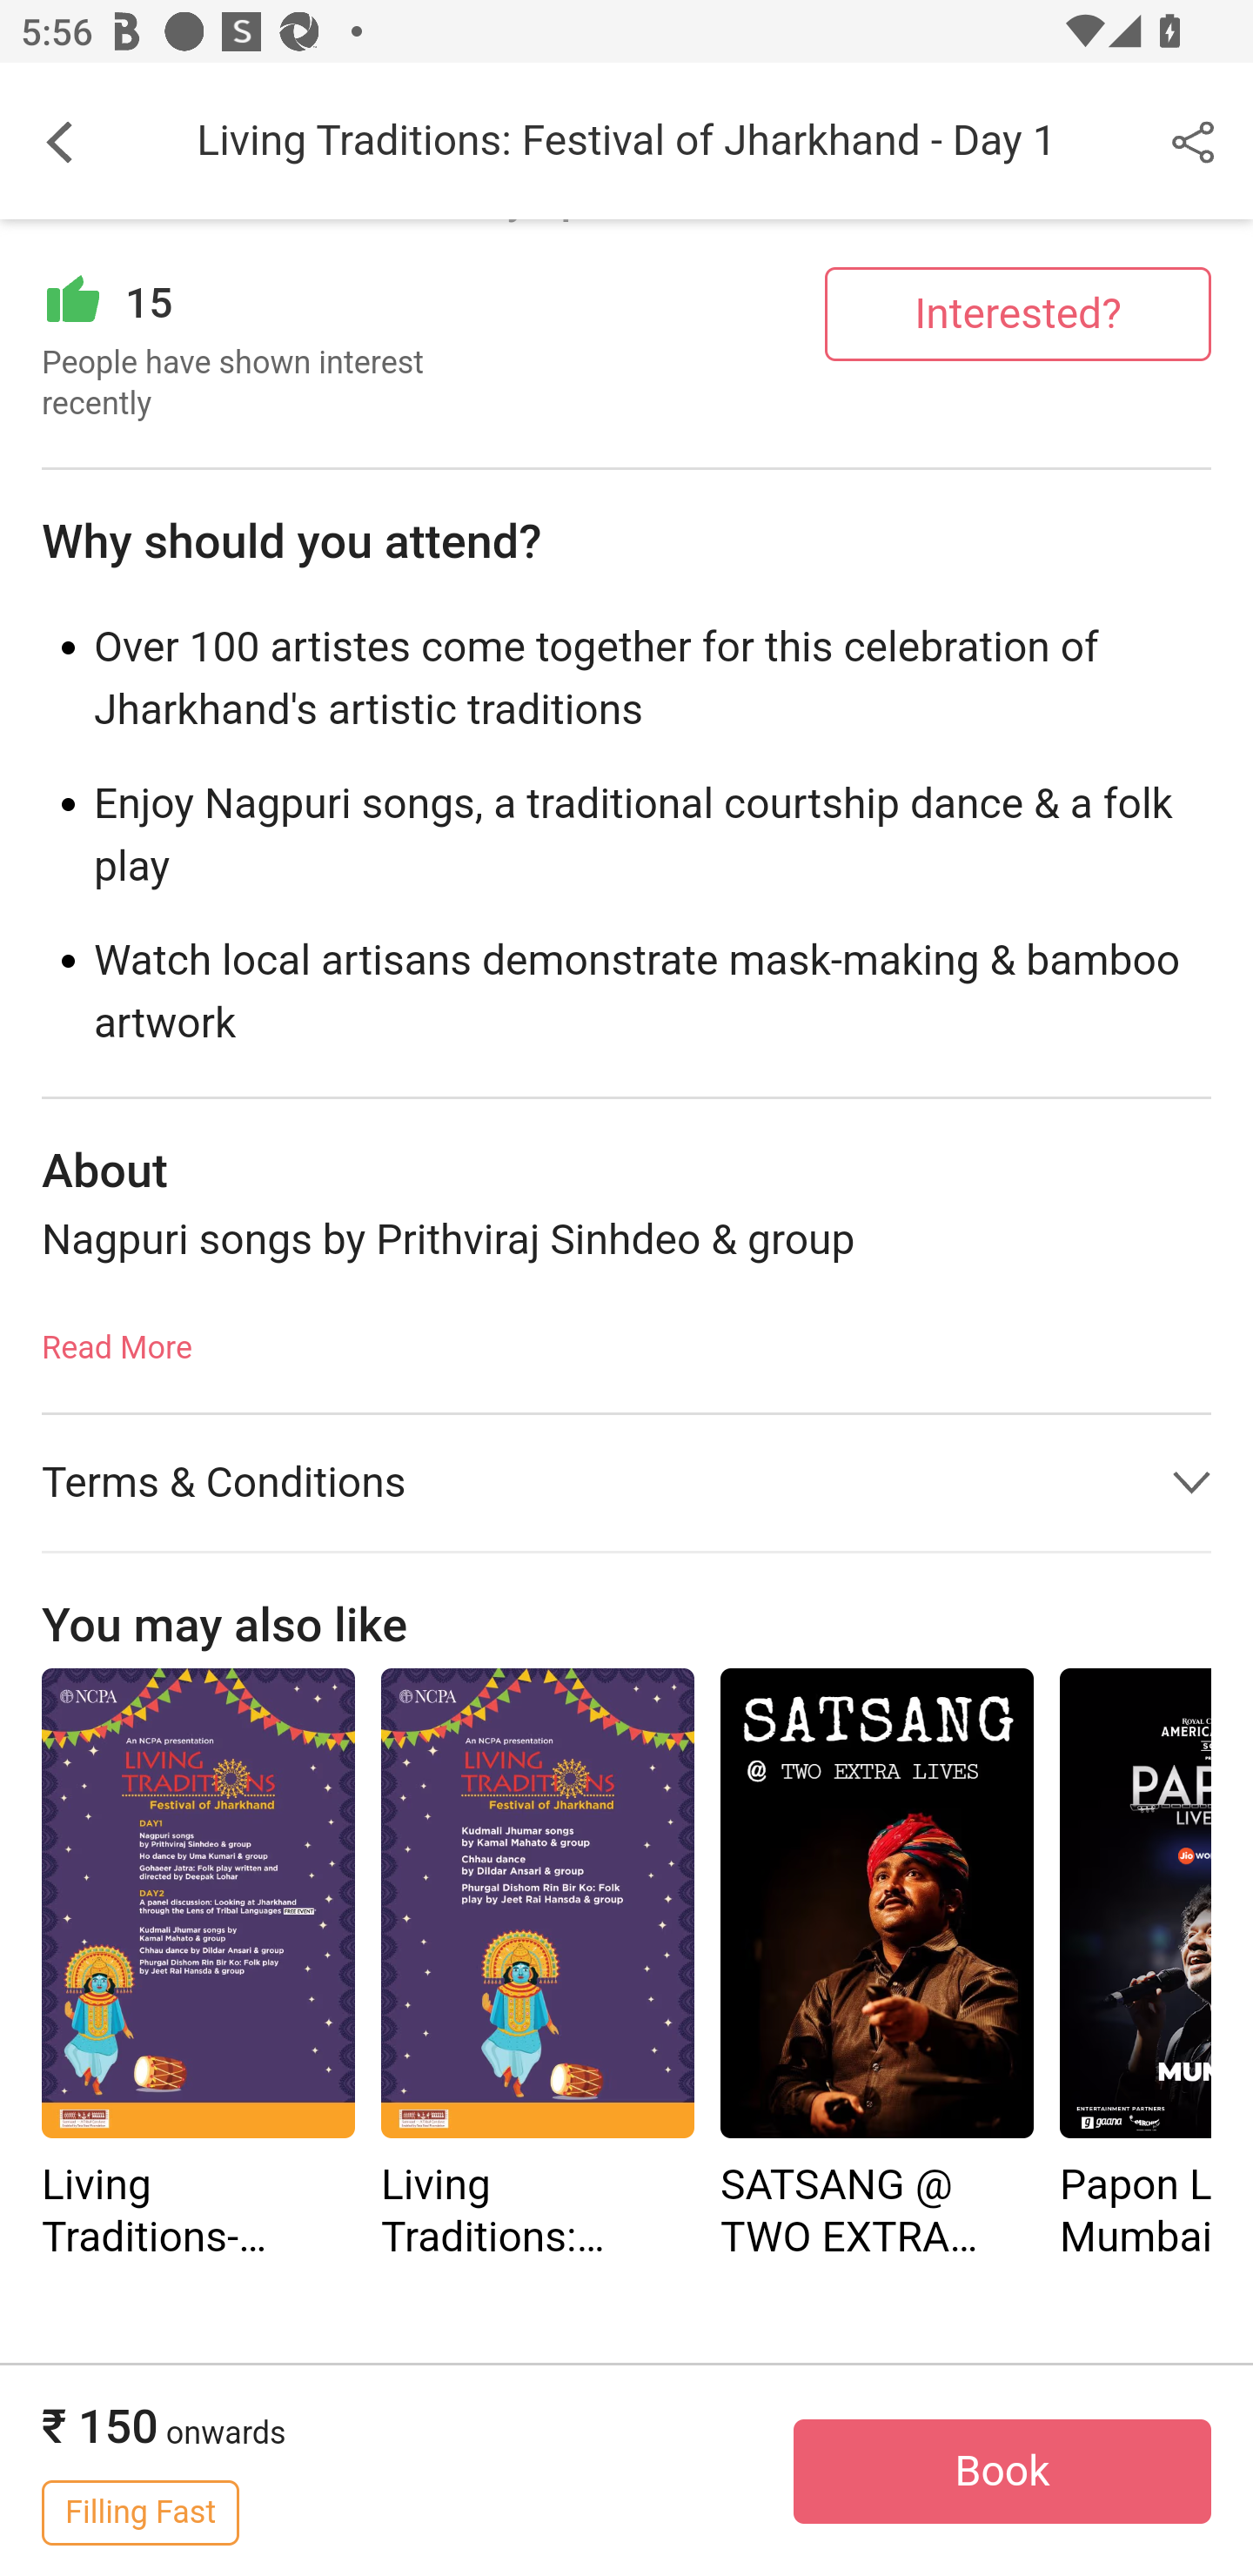 The height and width of the screenshot is (2576, 1253). What do you see at coordinates (877, 1904) in the screenshot?
I see `SATSANG @ TWO EXTRA LIVES` at bounding box center [877, 1904].